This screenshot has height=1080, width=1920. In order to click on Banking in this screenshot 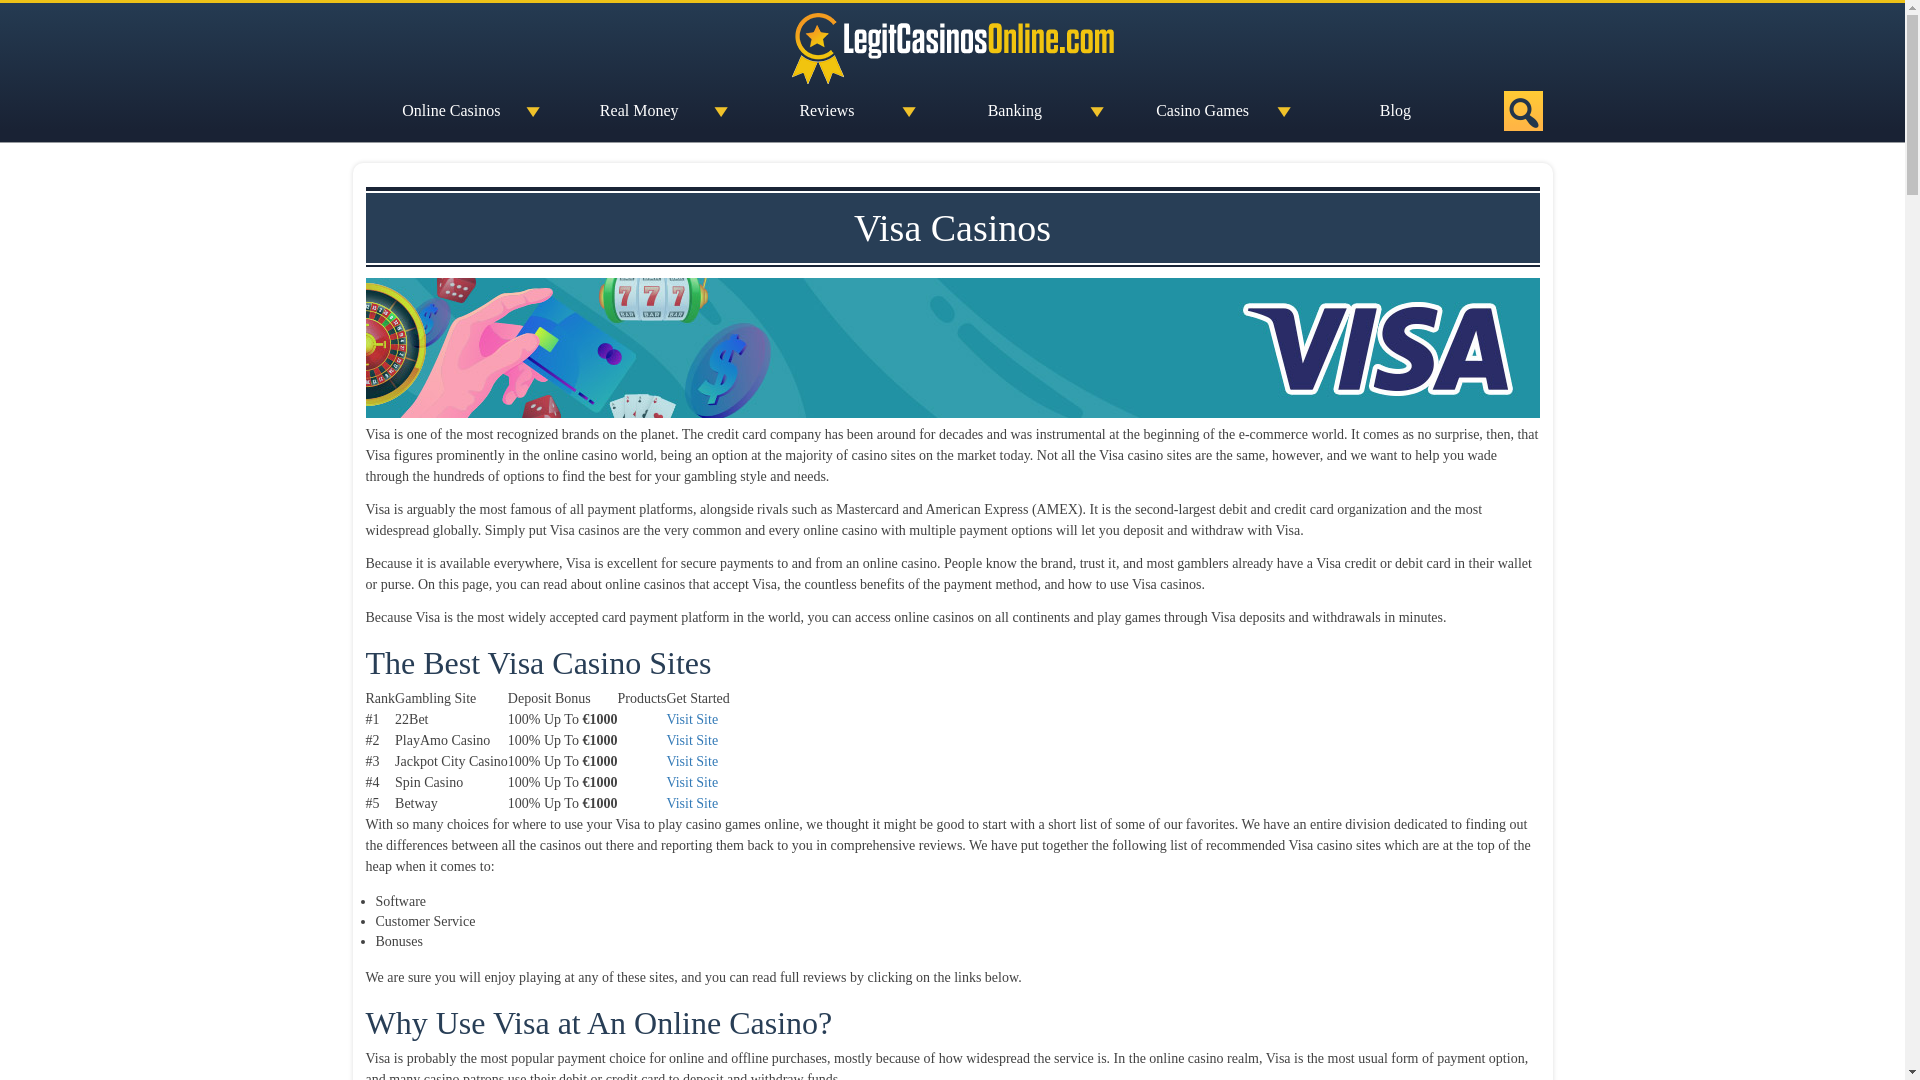, I will do `click(1019, 110)`.